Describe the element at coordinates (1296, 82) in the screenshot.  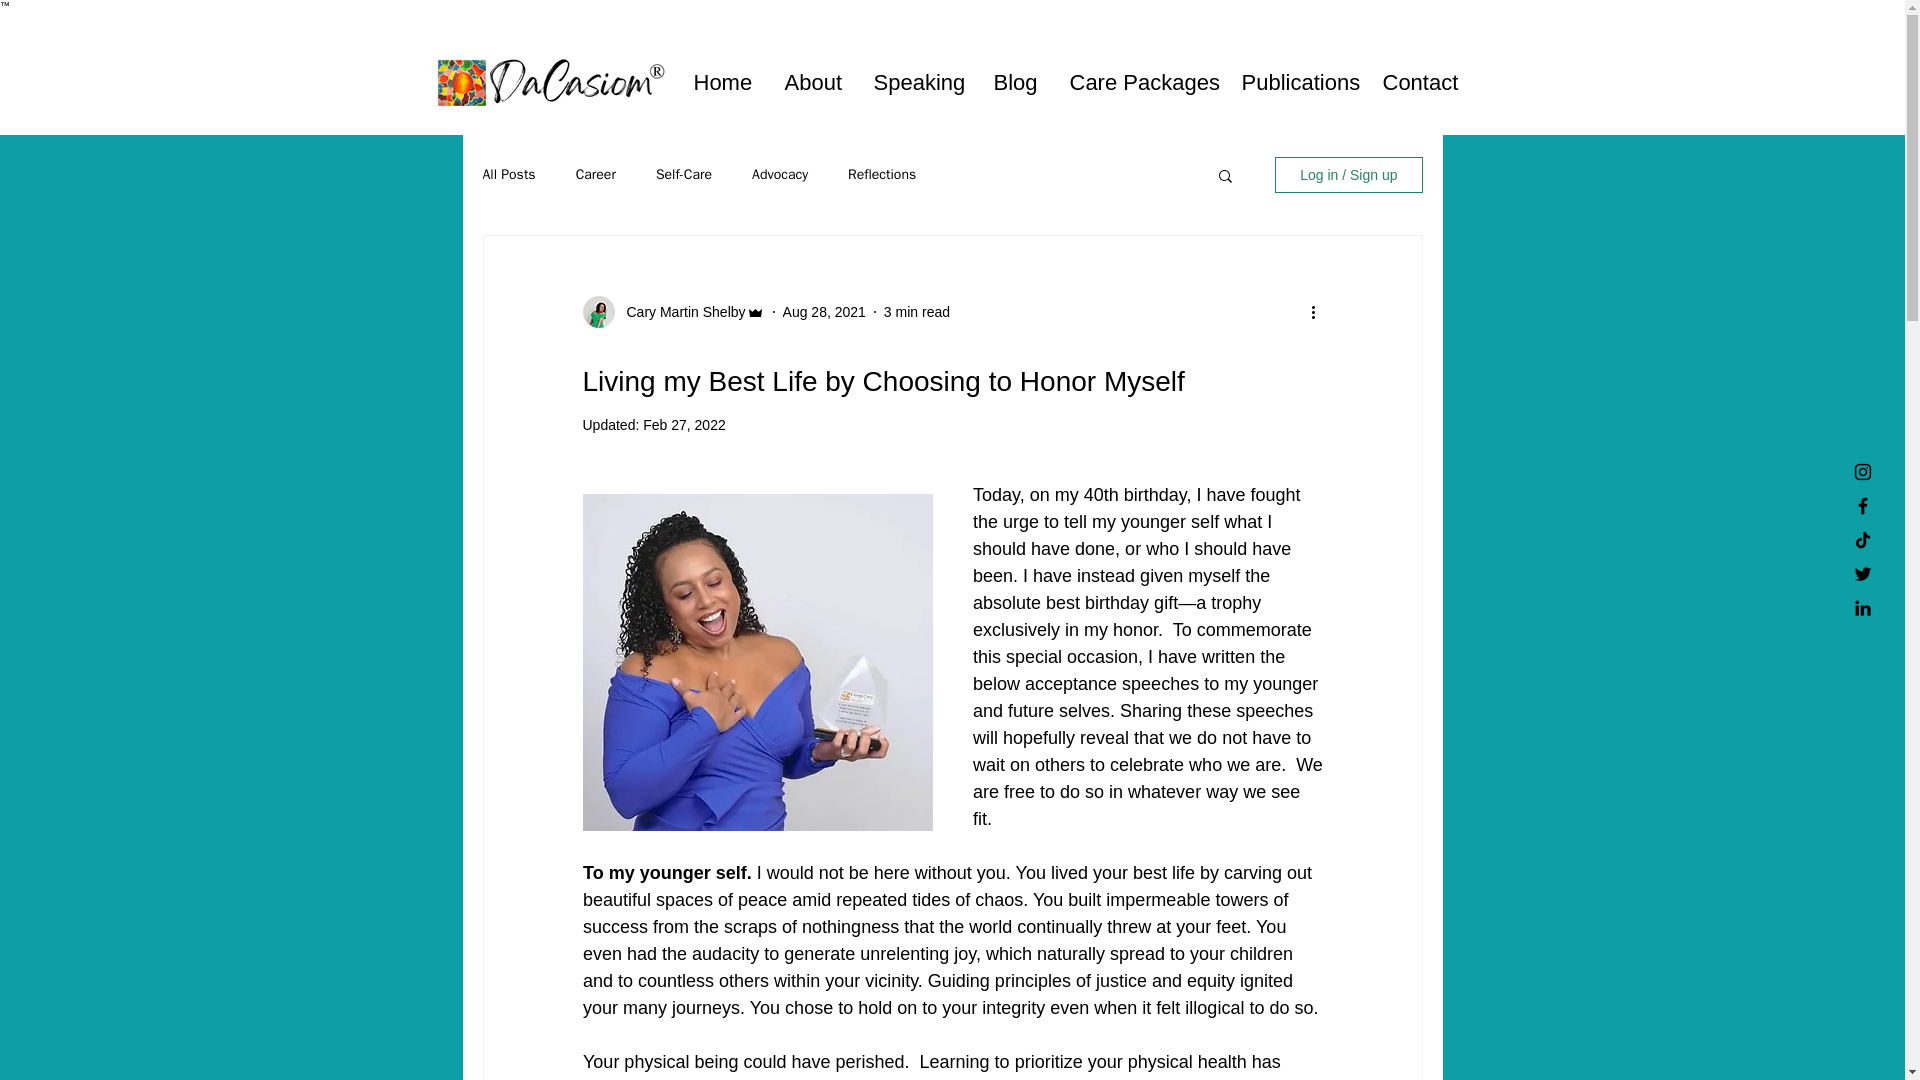
I see `Publications` at that location.